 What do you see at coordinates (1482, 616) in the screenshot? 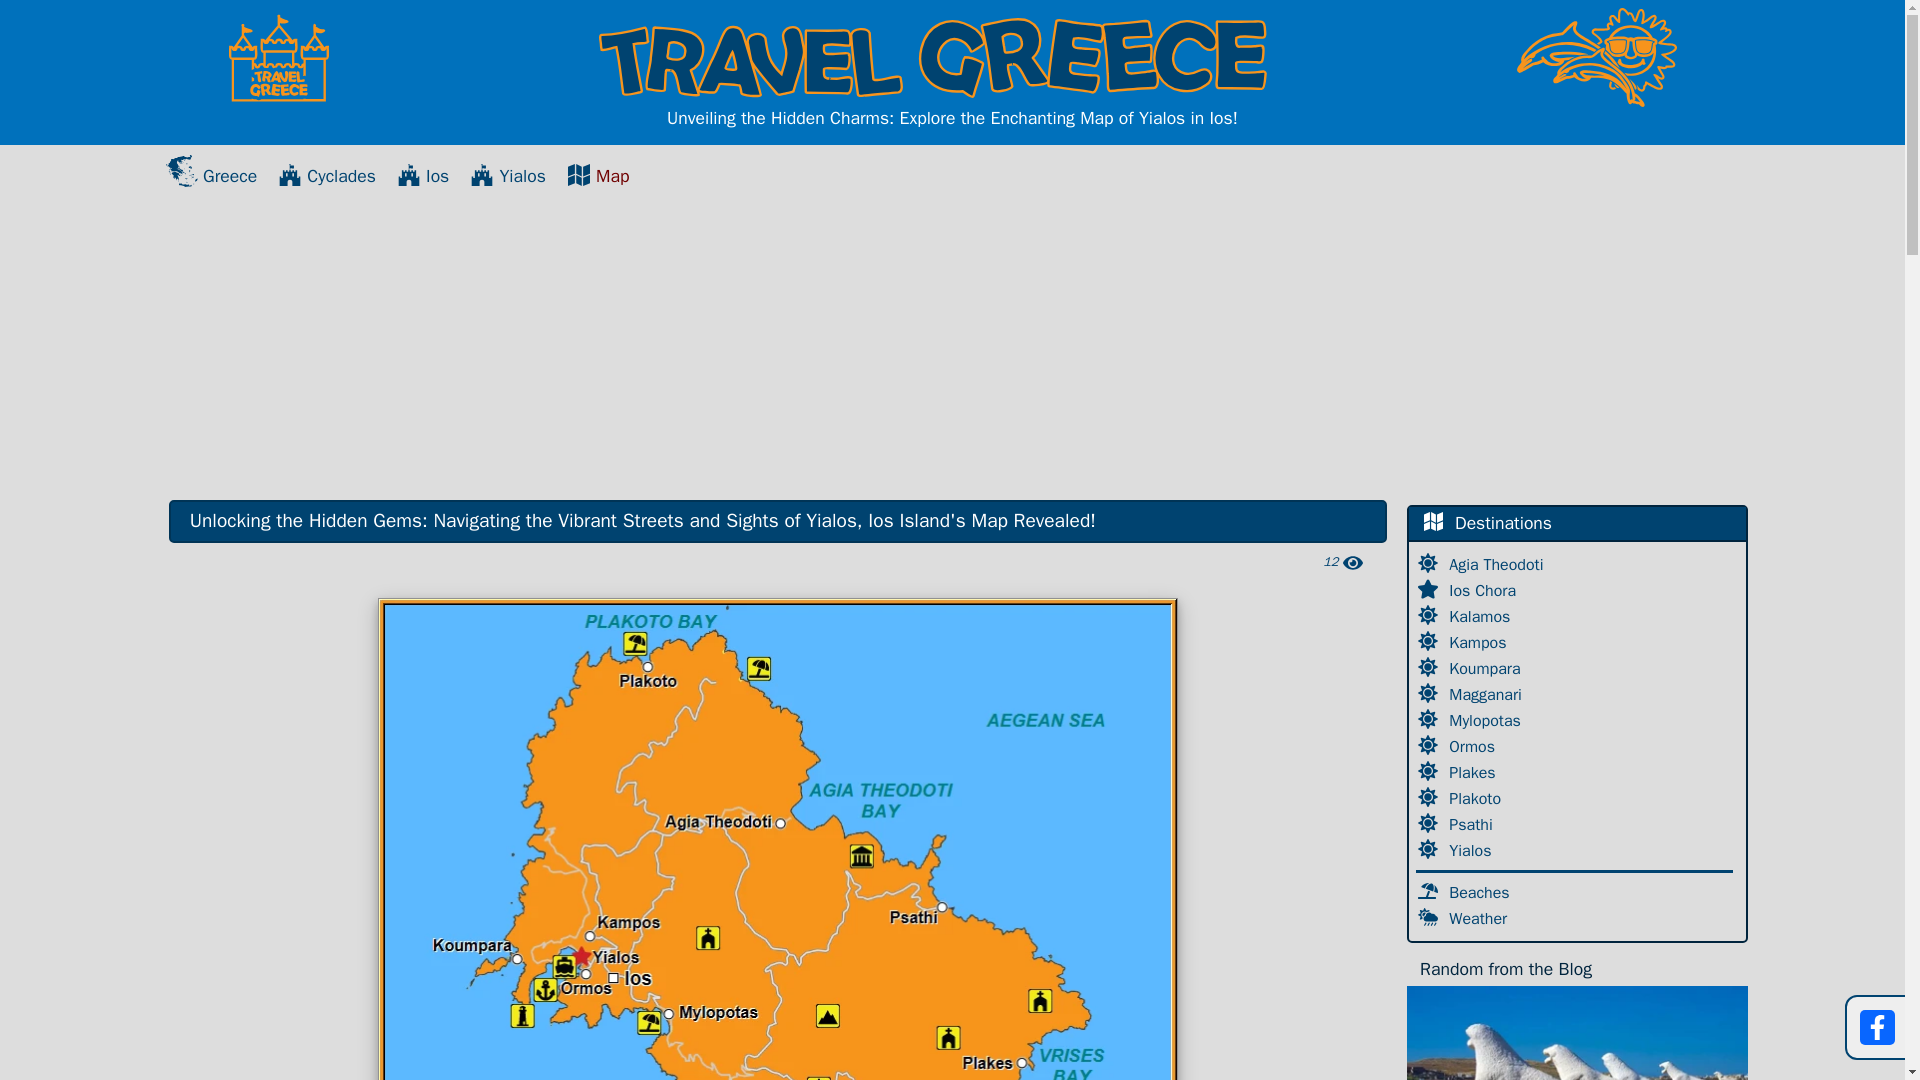
I see `Kalamos` at bounding box center [1482, 616].